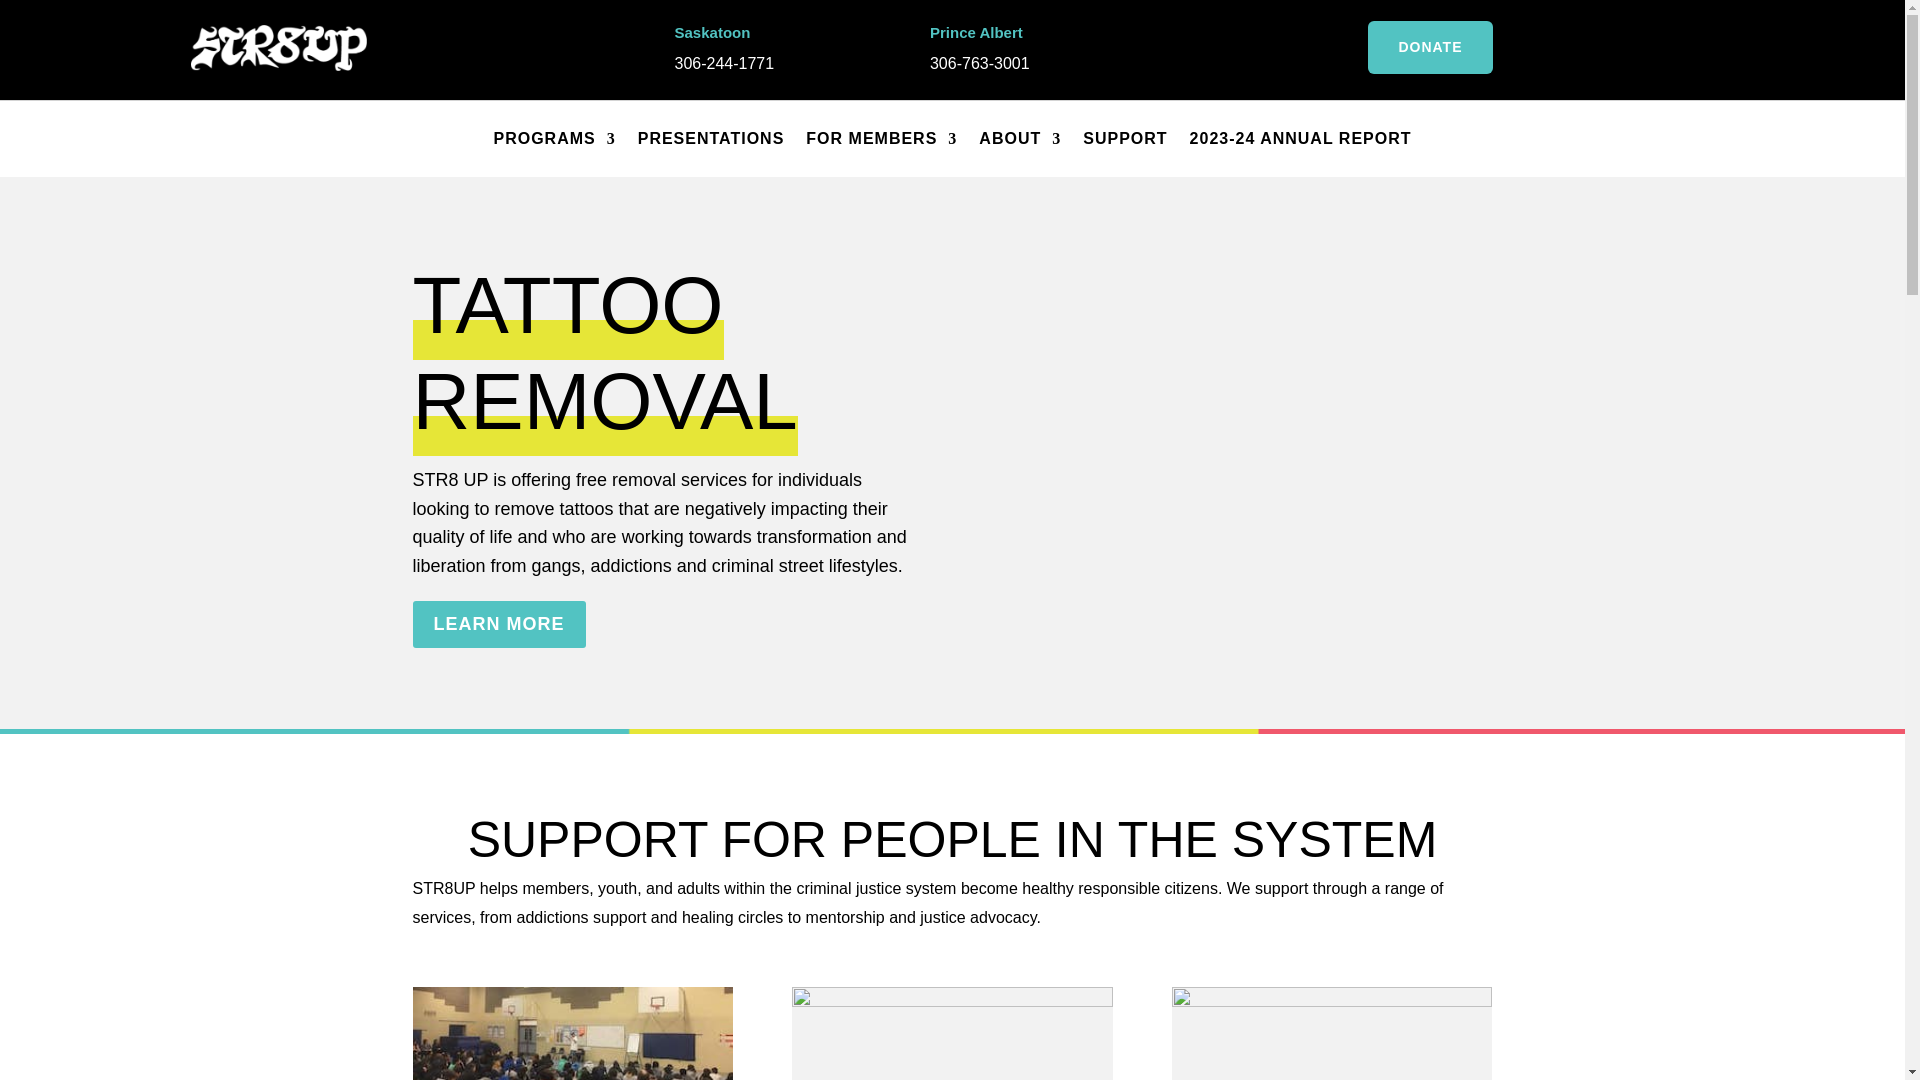 Image resolution: width=1920 pixels, height=1080 pixels. I want to click on give-back, so click(1331, 1034).